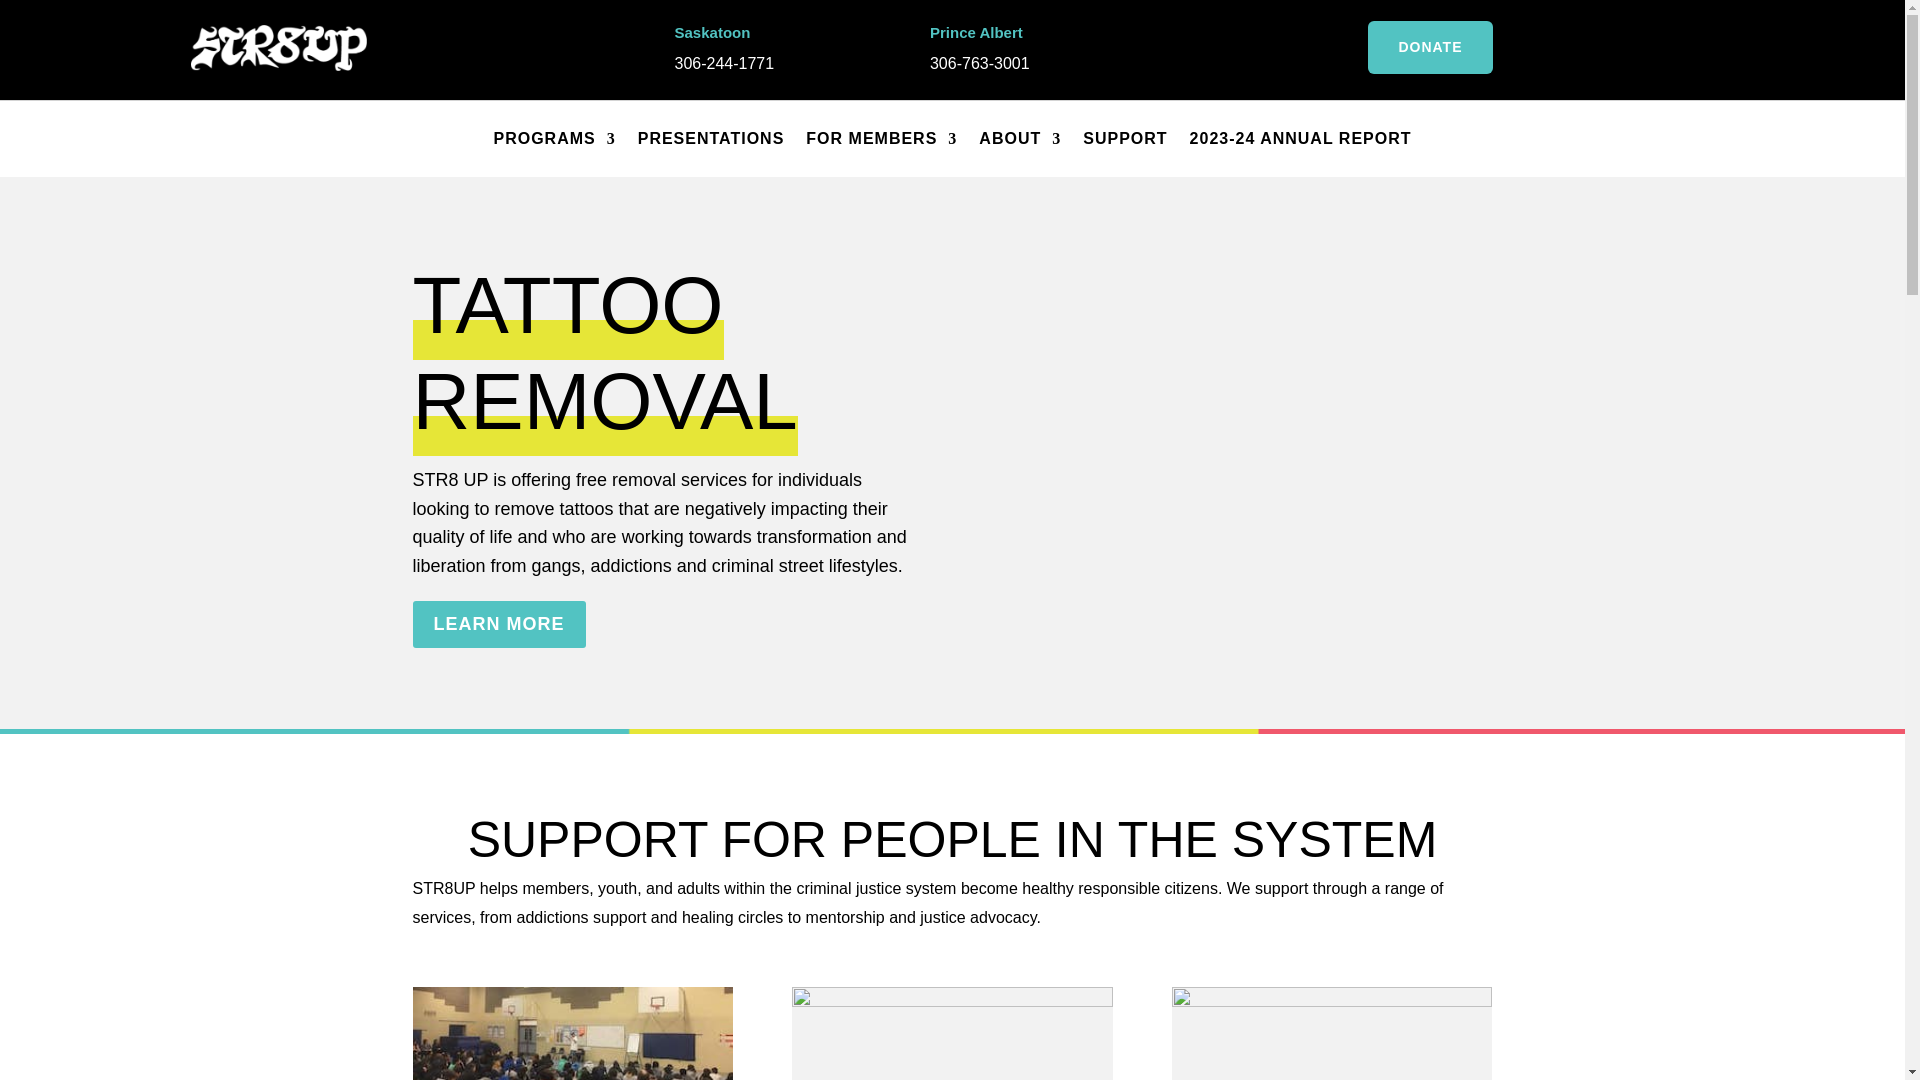 Image resolution: width=1920 pixels, height=1080 pixels. I want to click on give-back, so click(1331, 1034).